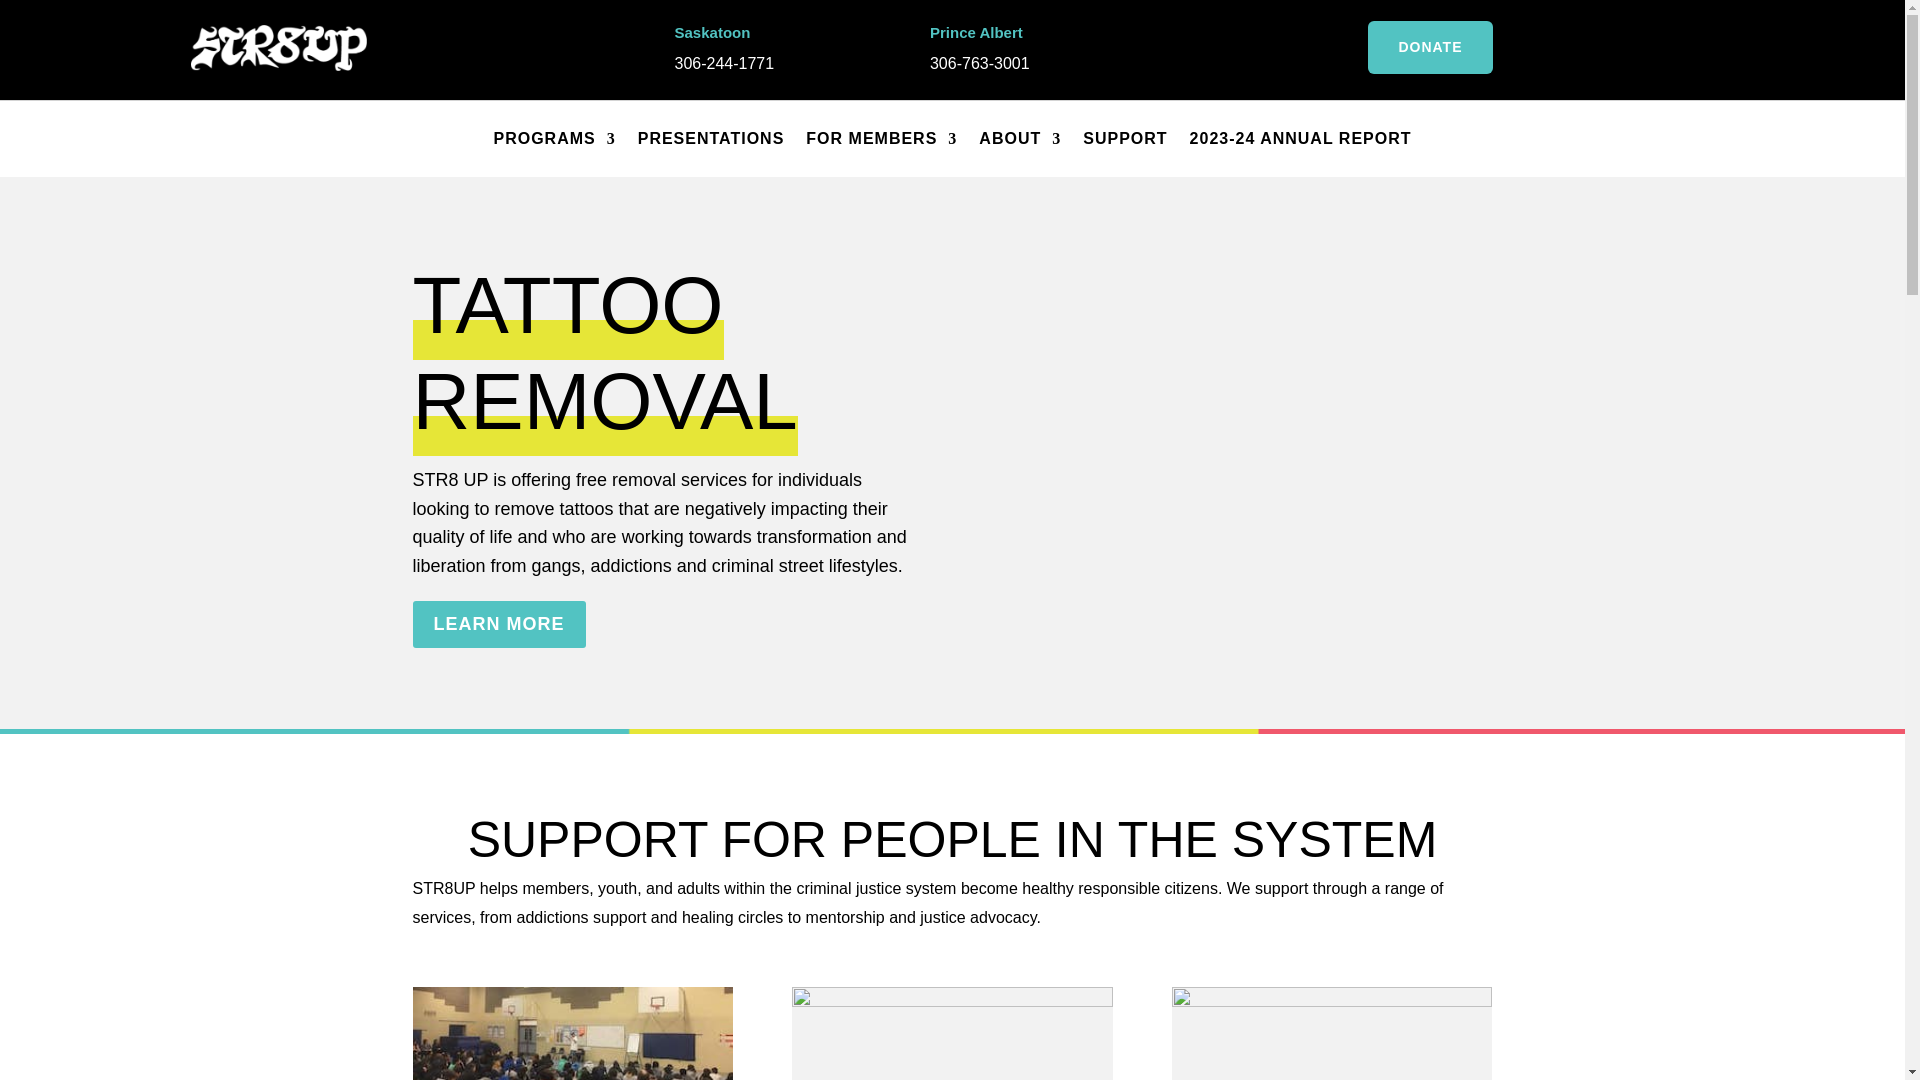 Image resolution: width=1920 pixels, height=1080 pixels. I want to click on give-back, so click(1331, 1034).